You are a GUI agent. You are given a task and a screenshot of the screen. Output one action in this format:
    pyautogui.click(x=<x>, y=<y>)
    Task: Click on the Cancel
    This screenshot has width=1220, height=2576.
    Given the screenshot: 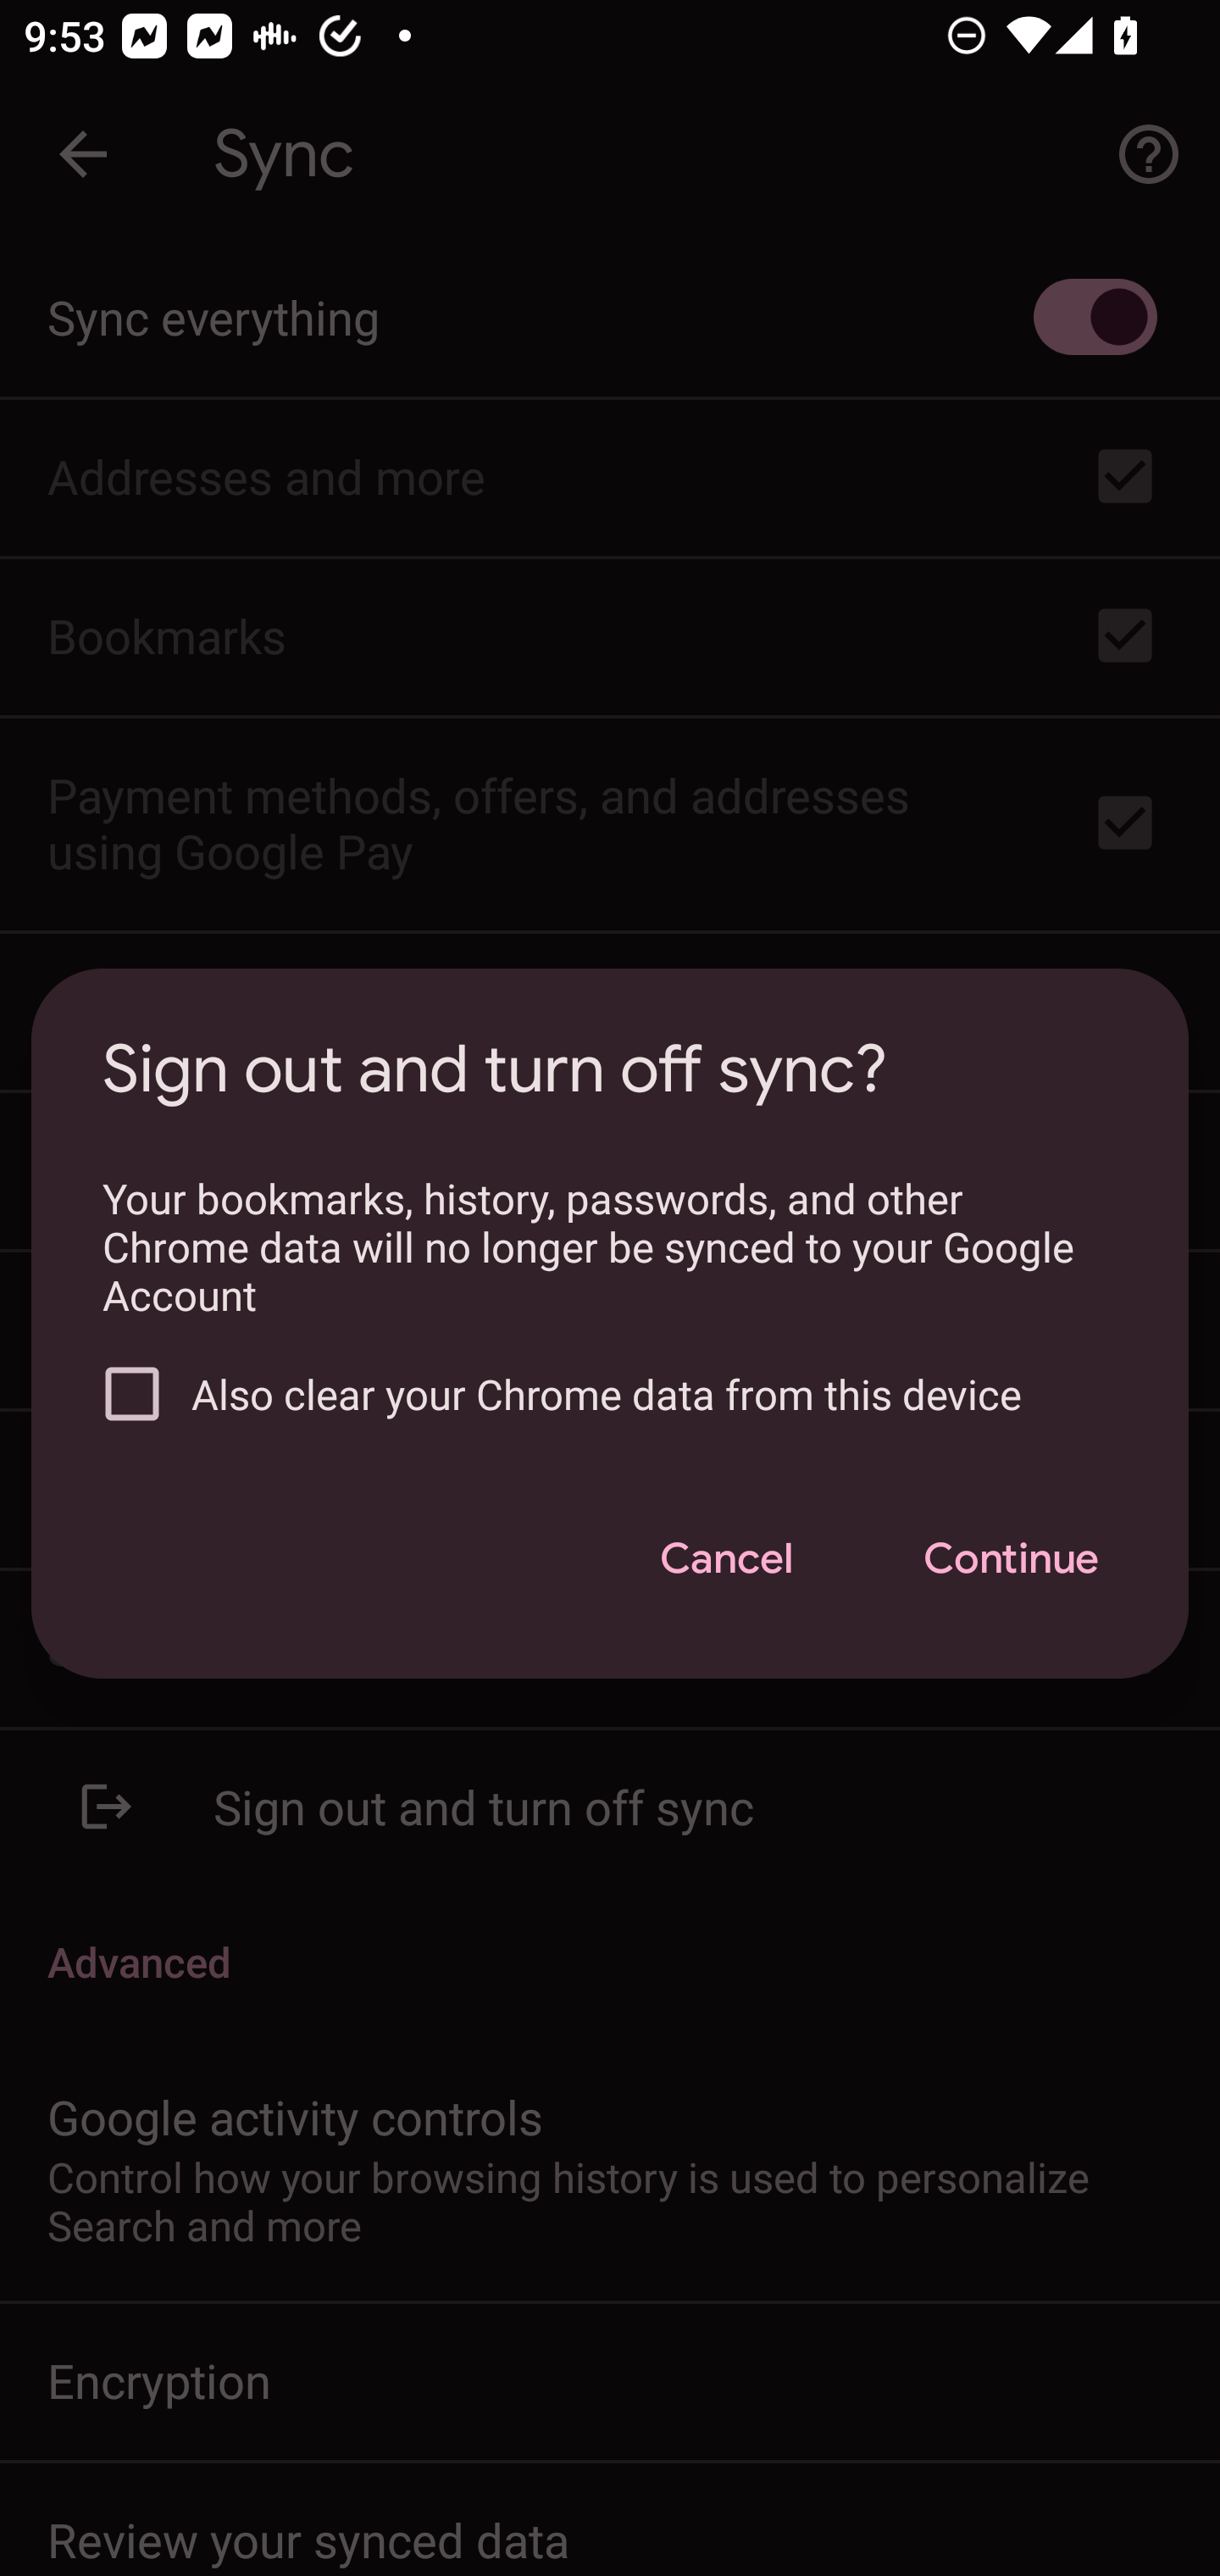 What is the action you would take?
    pyautogui.click(x=725, y=1559)
    